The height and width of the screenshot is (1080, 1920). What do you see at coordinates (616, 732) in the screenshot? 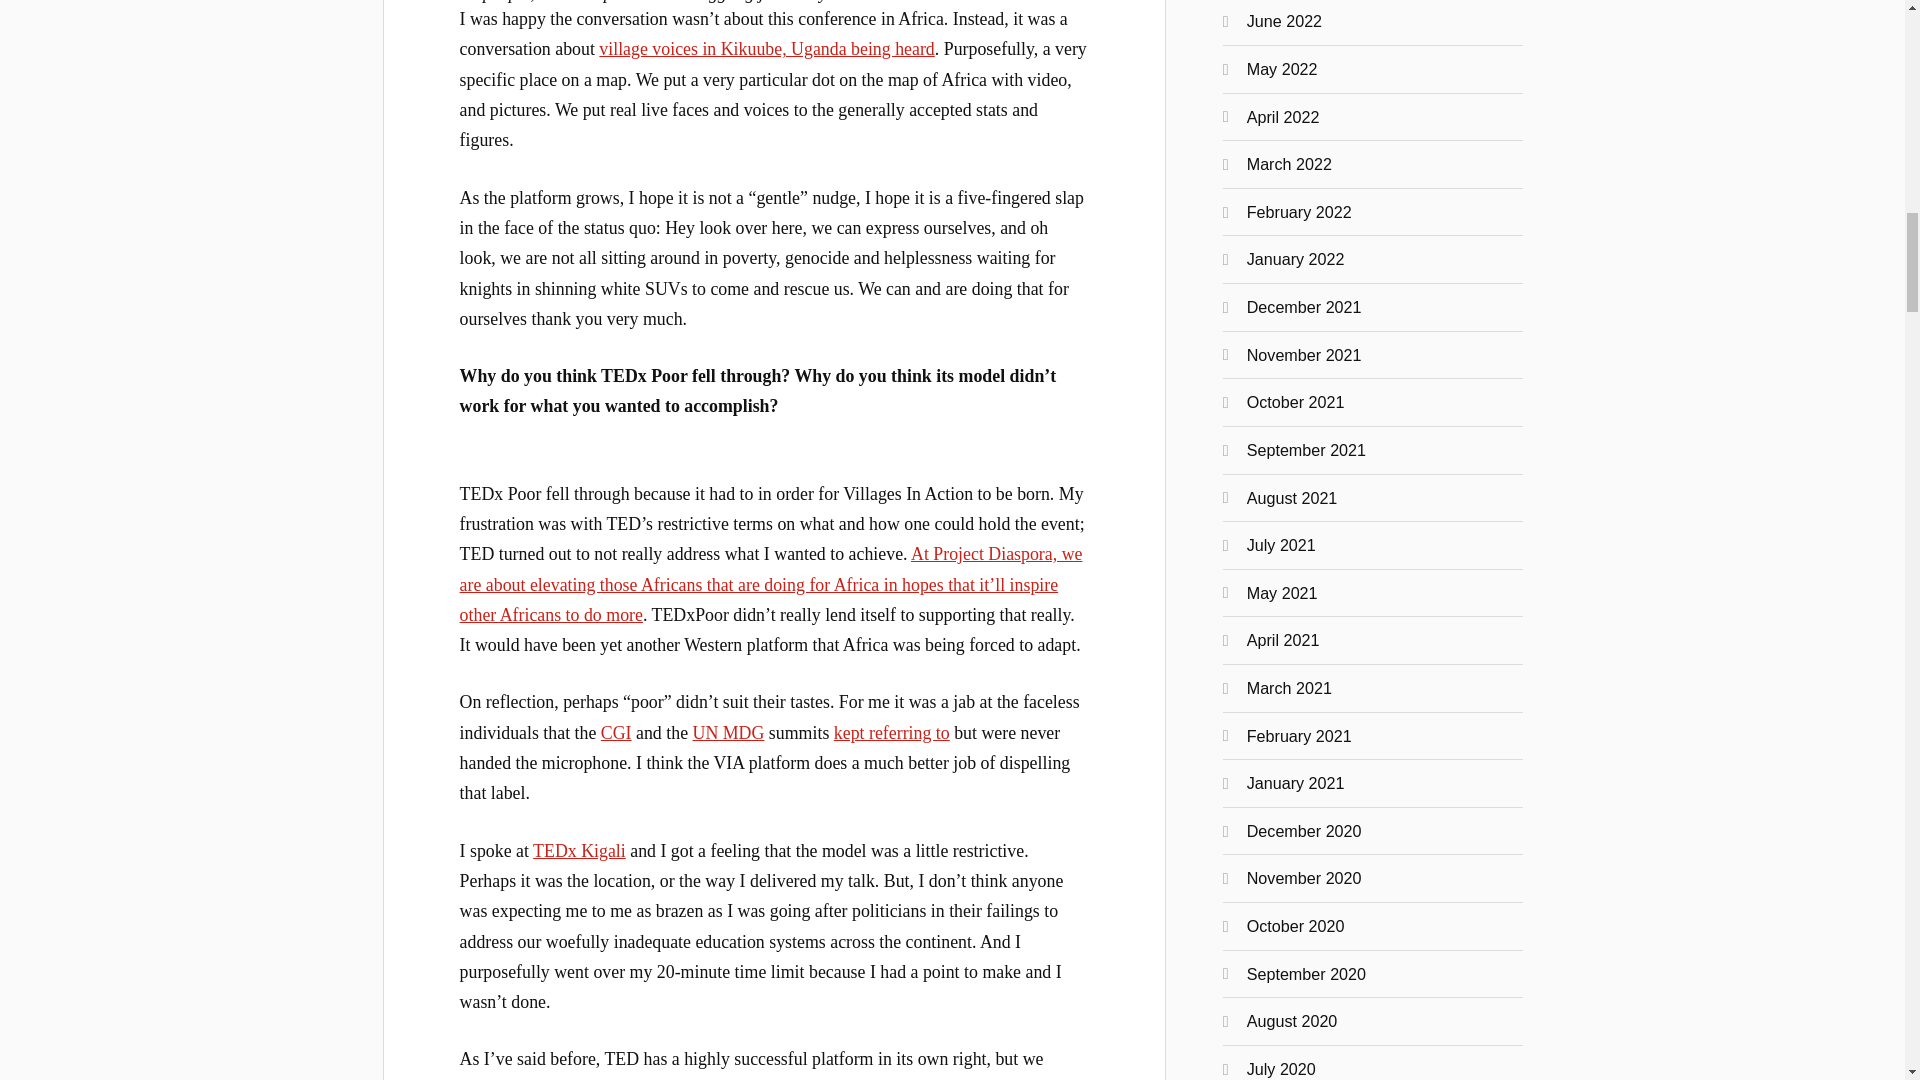
I see `CGI` at bounding box center [616, 732].